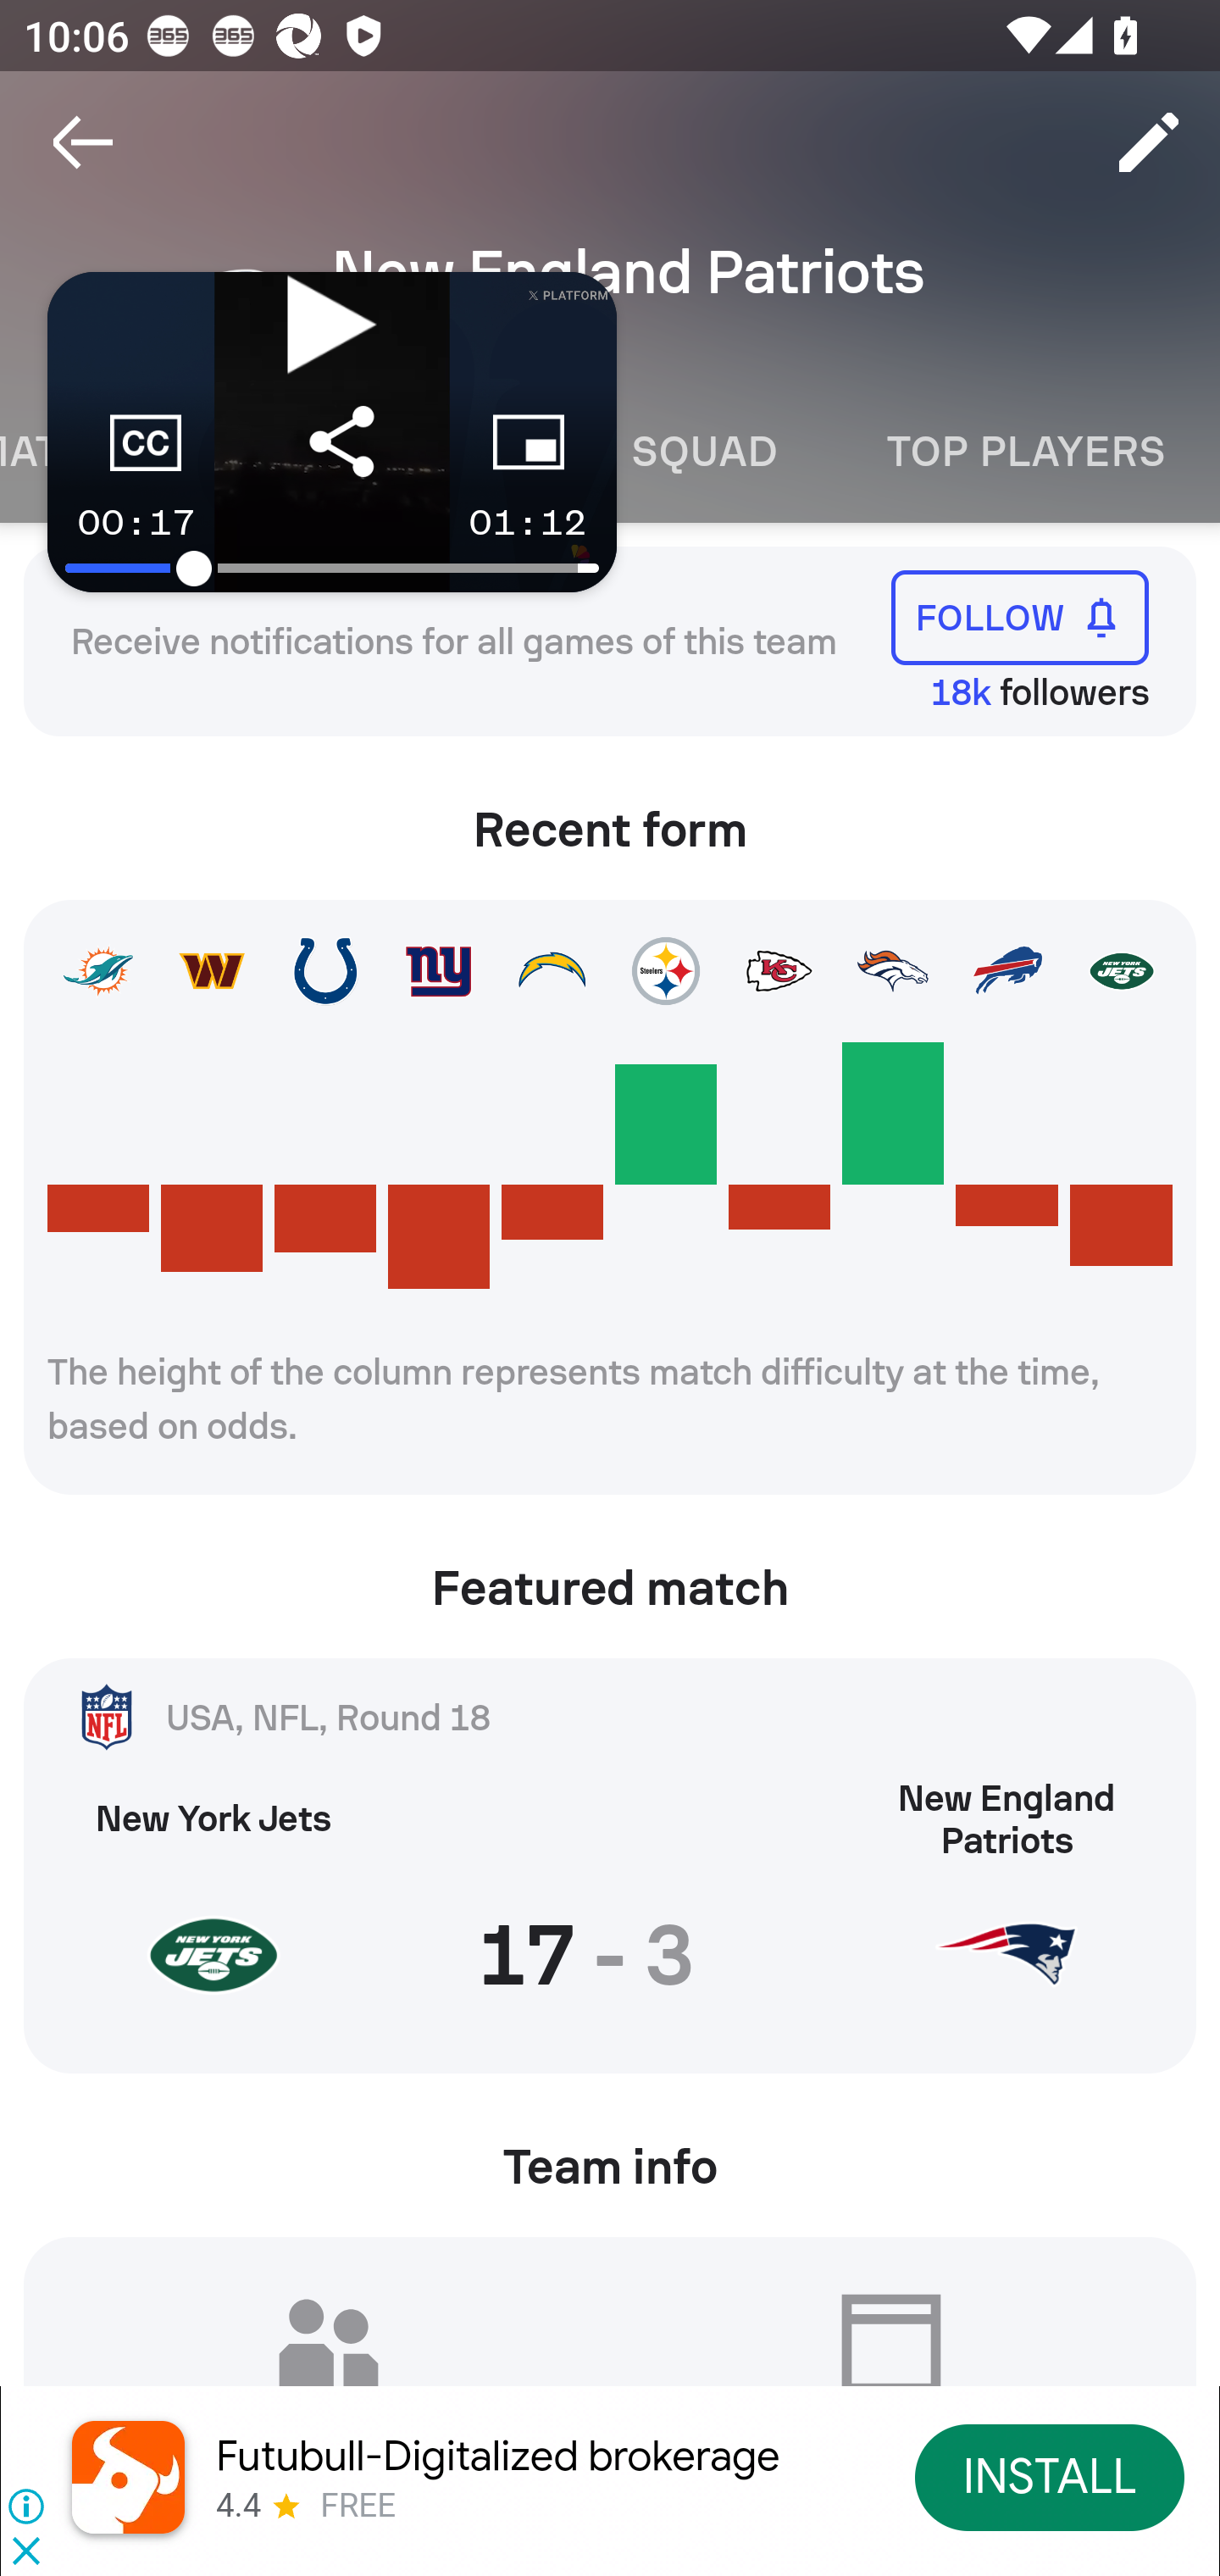  Describe the element at coordinates (705, 452) in the screenshot. I see `Squad SQUAD` at that location.